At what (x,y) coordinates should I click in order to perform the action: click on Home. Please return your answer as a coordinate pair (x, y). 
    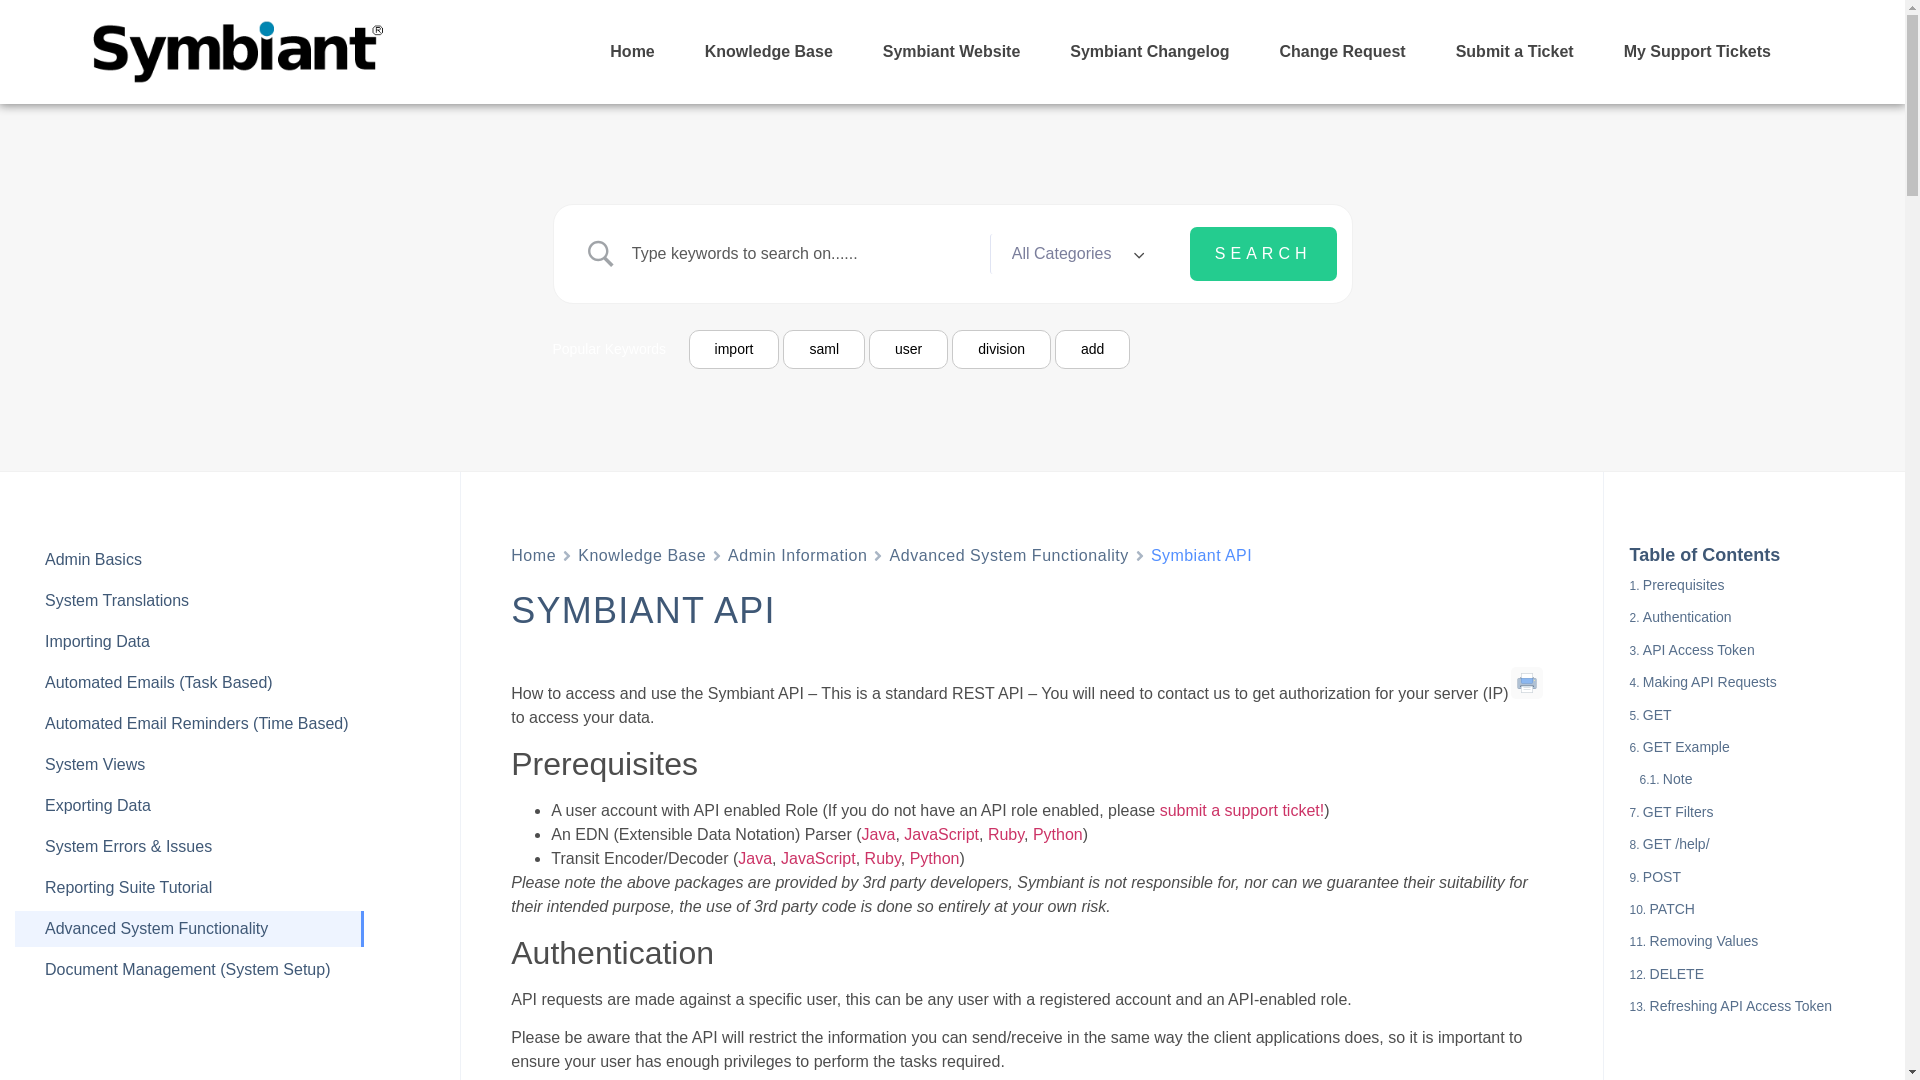
    Looking at the image, I should click on (533, 556).